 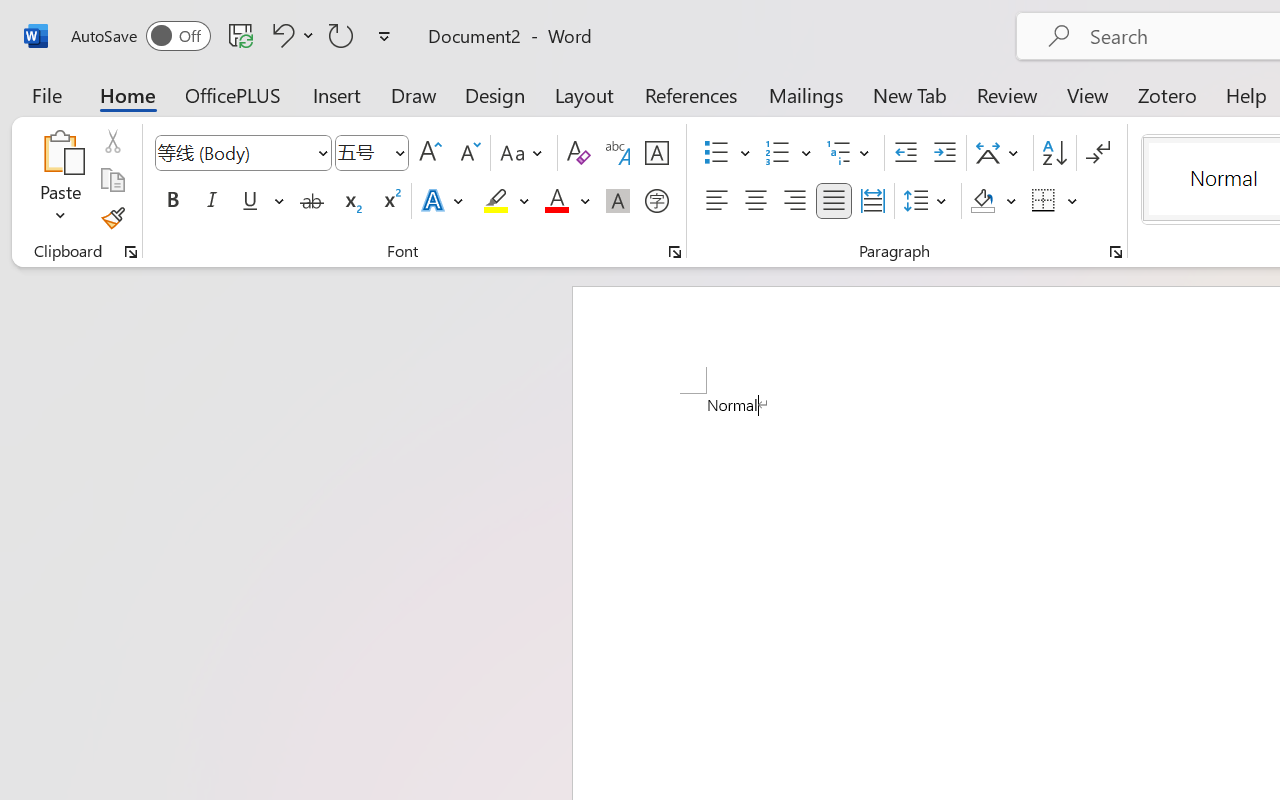 What do you see at coordinates (1055, 201) in the screenshot?
I see `Borders` at bounding box center [1055, 201].